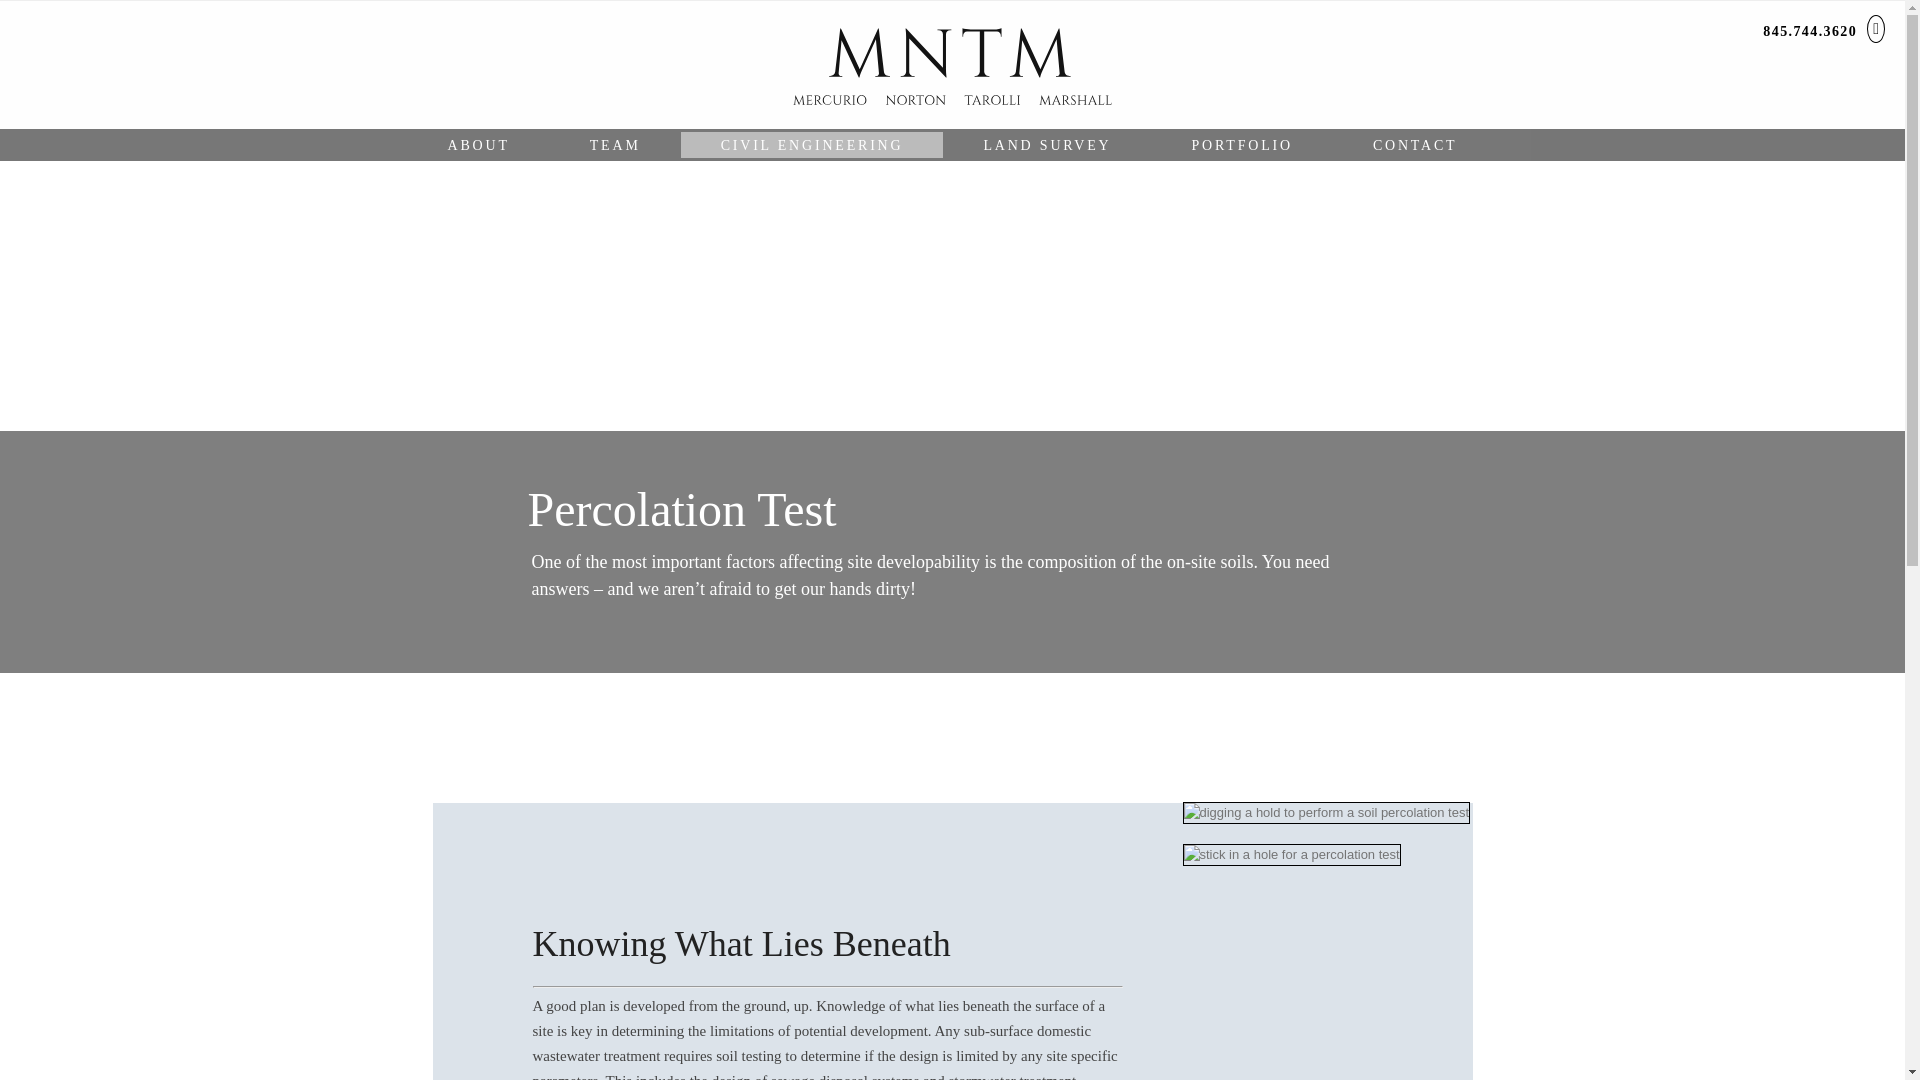  What do you see at coordinates (1242, 146) in the screenshot?
I see `PORTFOLIO` at bounding box center [1242, 146].